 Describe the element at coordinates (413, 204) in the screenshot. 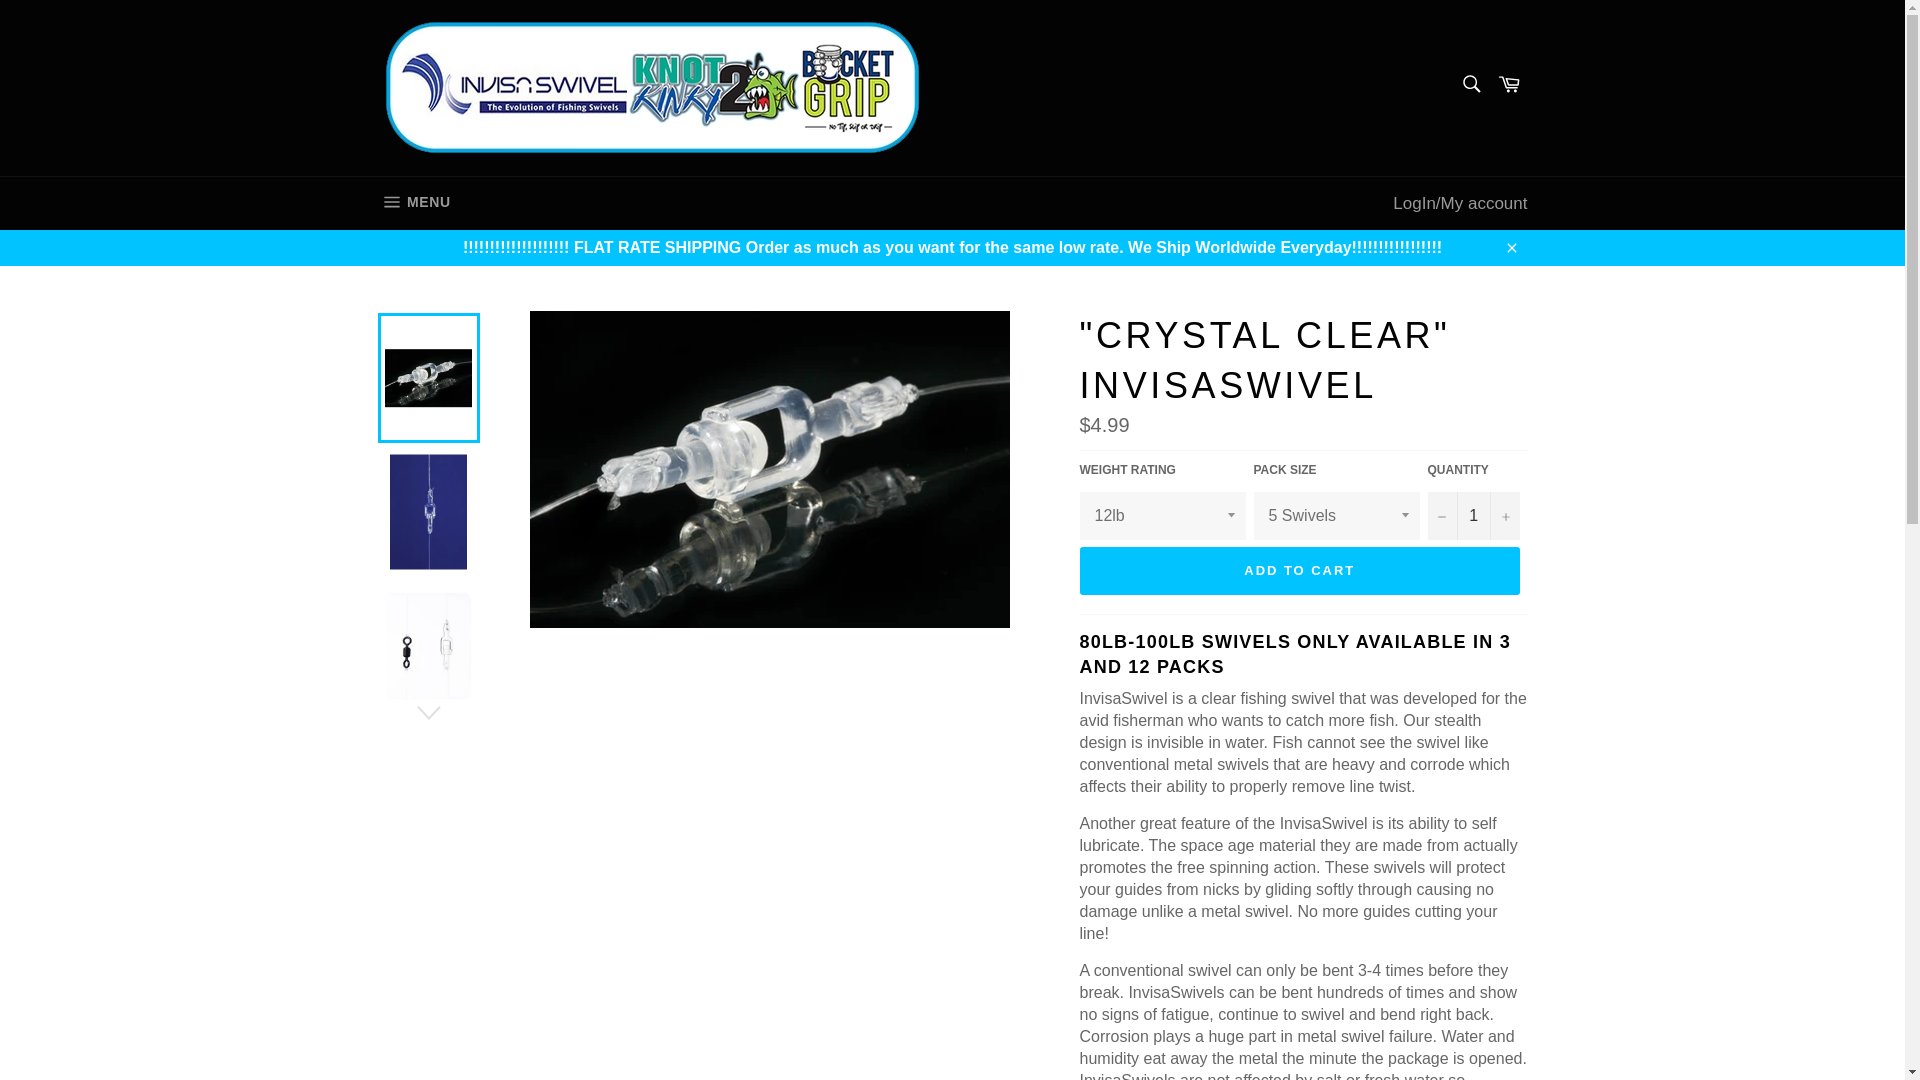

I see `ADD TO CART` at that location.